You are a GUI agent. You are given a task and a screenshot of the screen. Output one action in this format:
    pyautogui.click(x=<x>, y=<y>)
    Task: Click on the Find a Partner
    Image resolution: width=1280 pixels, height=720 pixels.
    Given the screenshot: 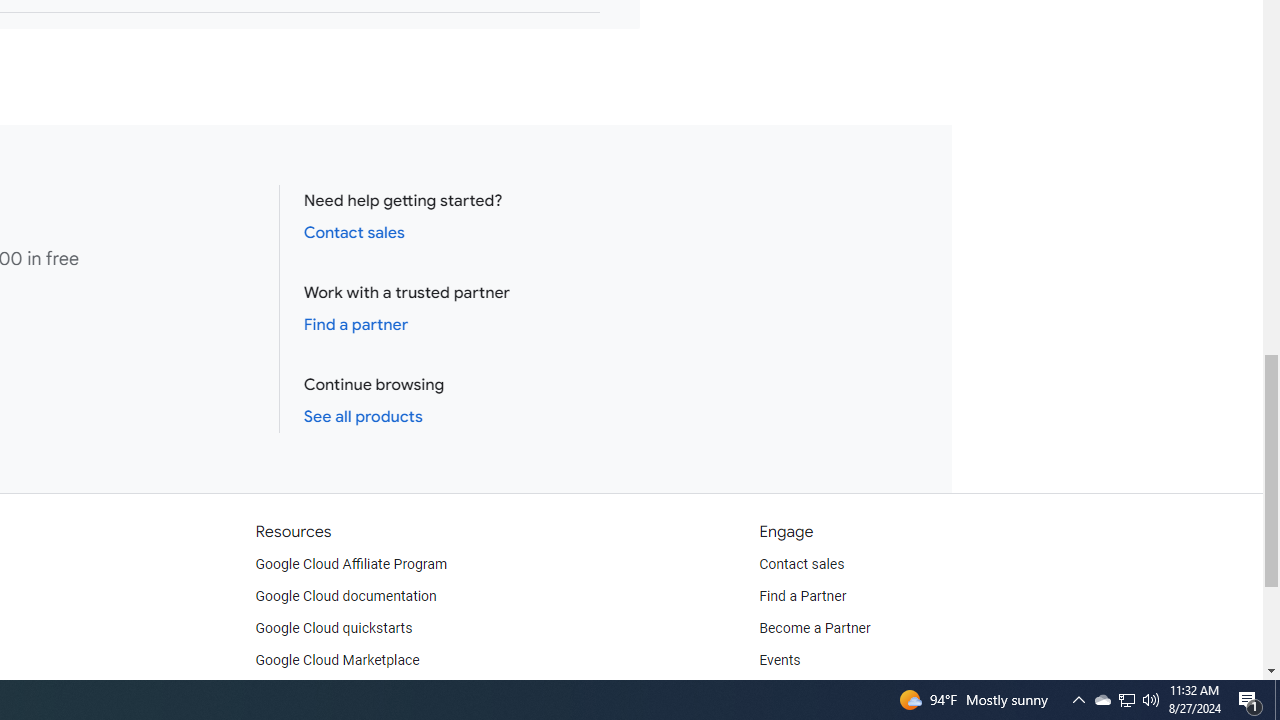 What is the action you would take?
    pyautogui.click(x=803, y=596)
    